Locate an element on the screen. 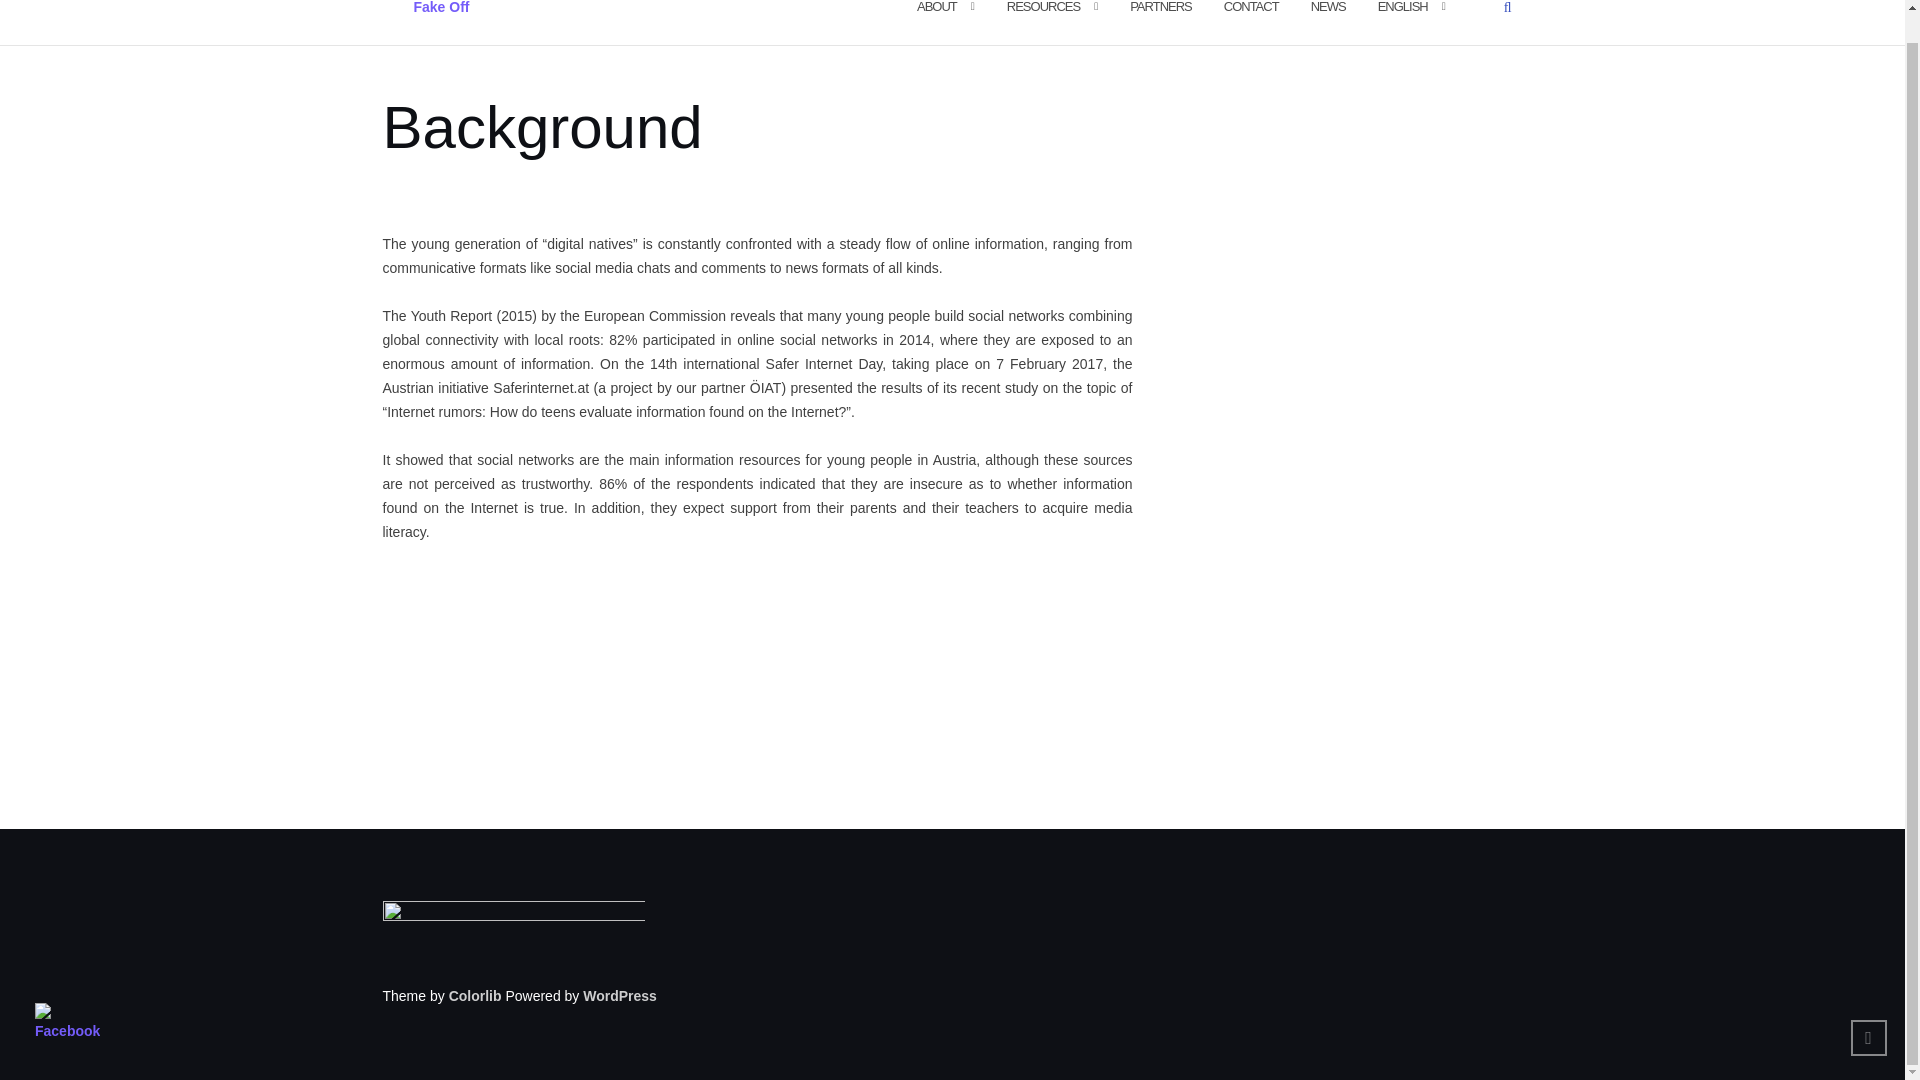 This screenshot has height=1080, width=1920. ABOUT is located at coordinates (936, 17).